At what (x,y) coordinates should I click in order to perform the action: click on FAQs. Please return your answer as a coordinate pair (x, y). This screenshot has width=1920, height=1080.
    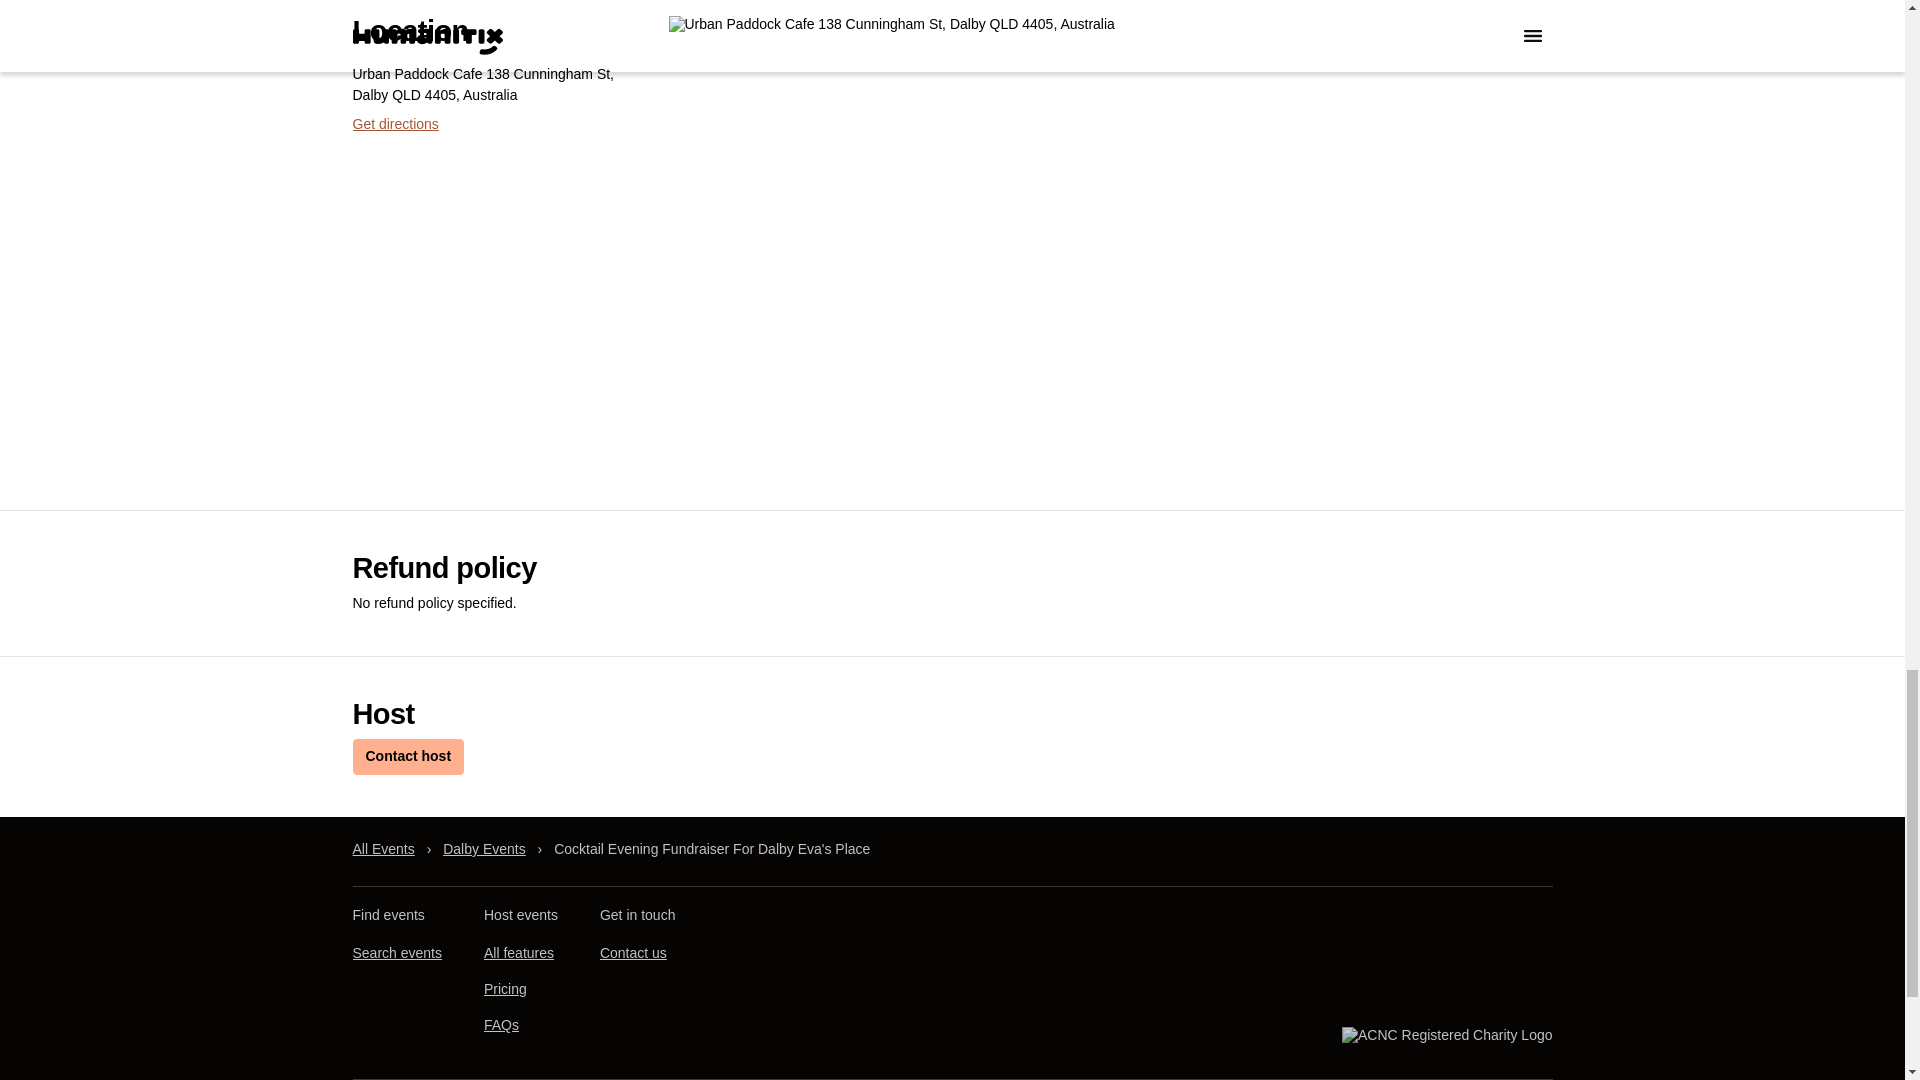
    Looking at the image, I should click on (500, 1024).